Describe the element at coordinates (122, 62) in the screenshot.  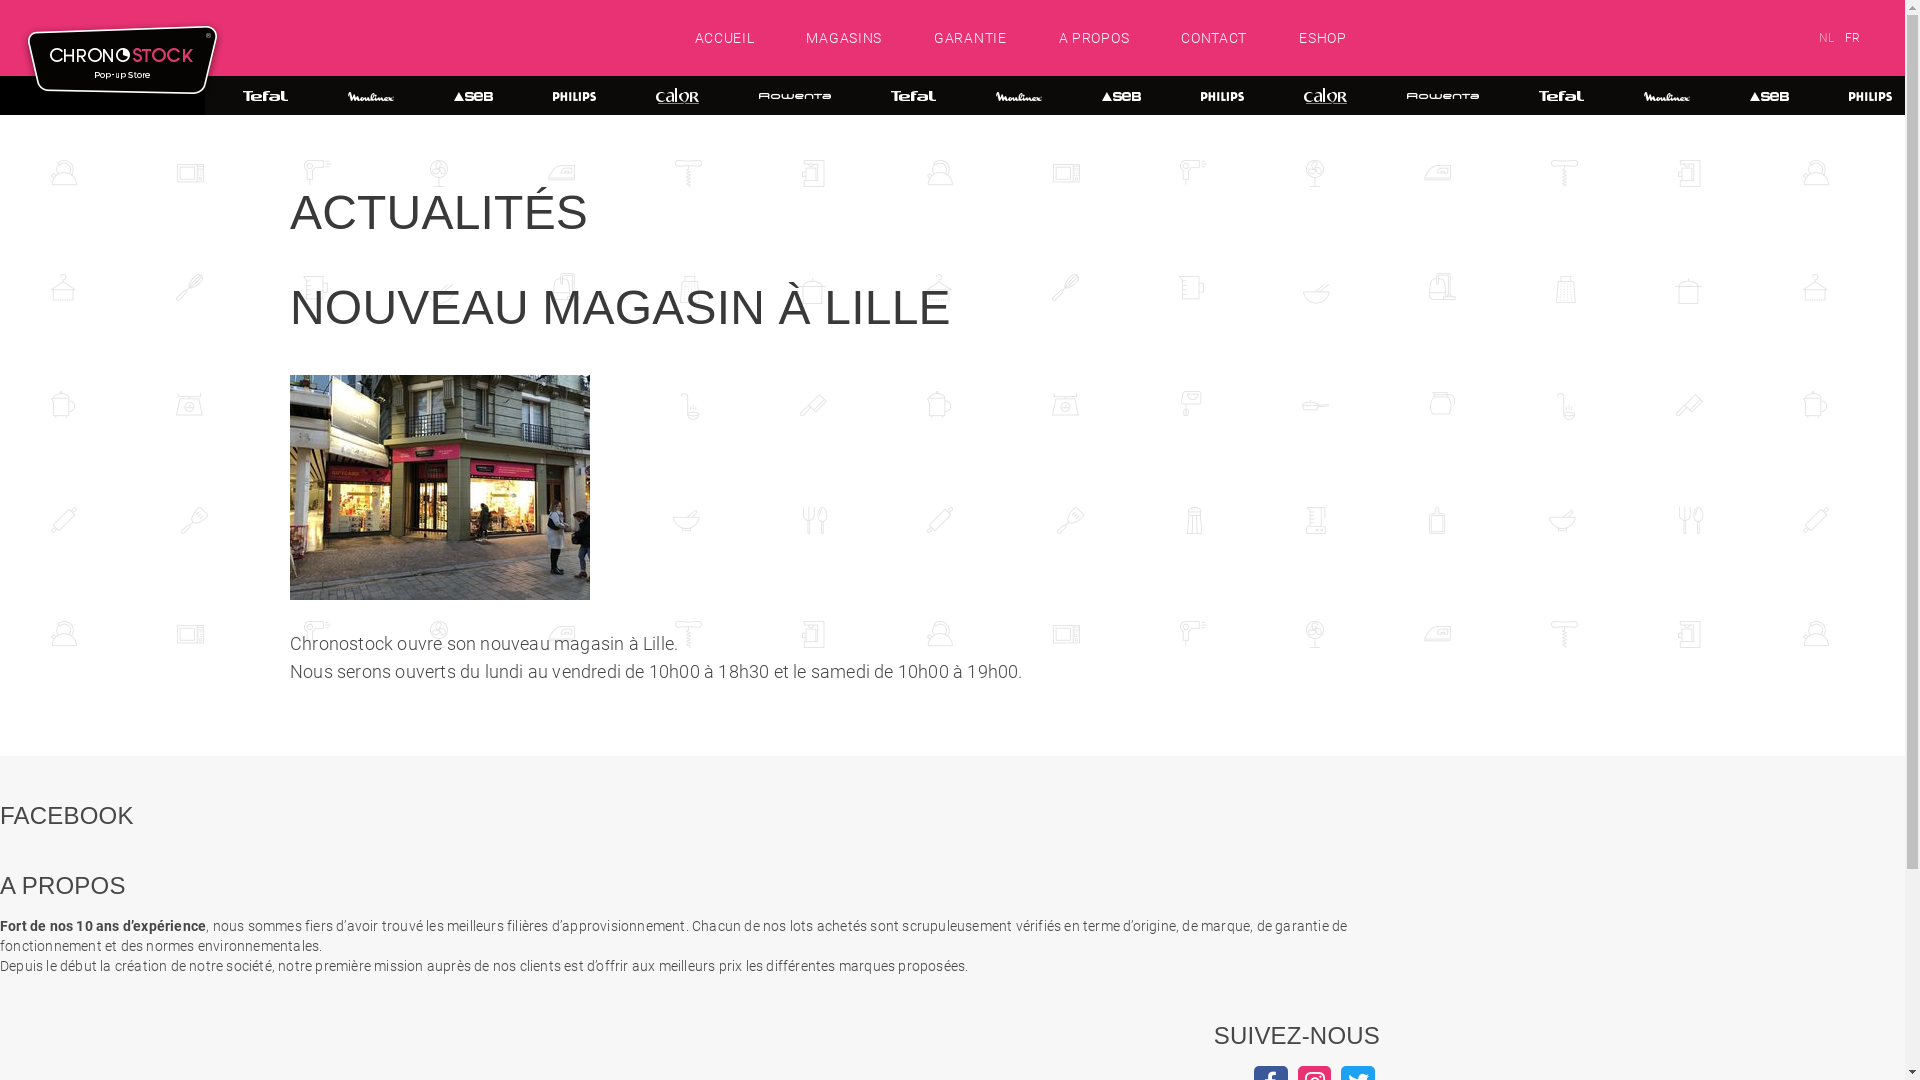
I see `Chronostock` at that location.